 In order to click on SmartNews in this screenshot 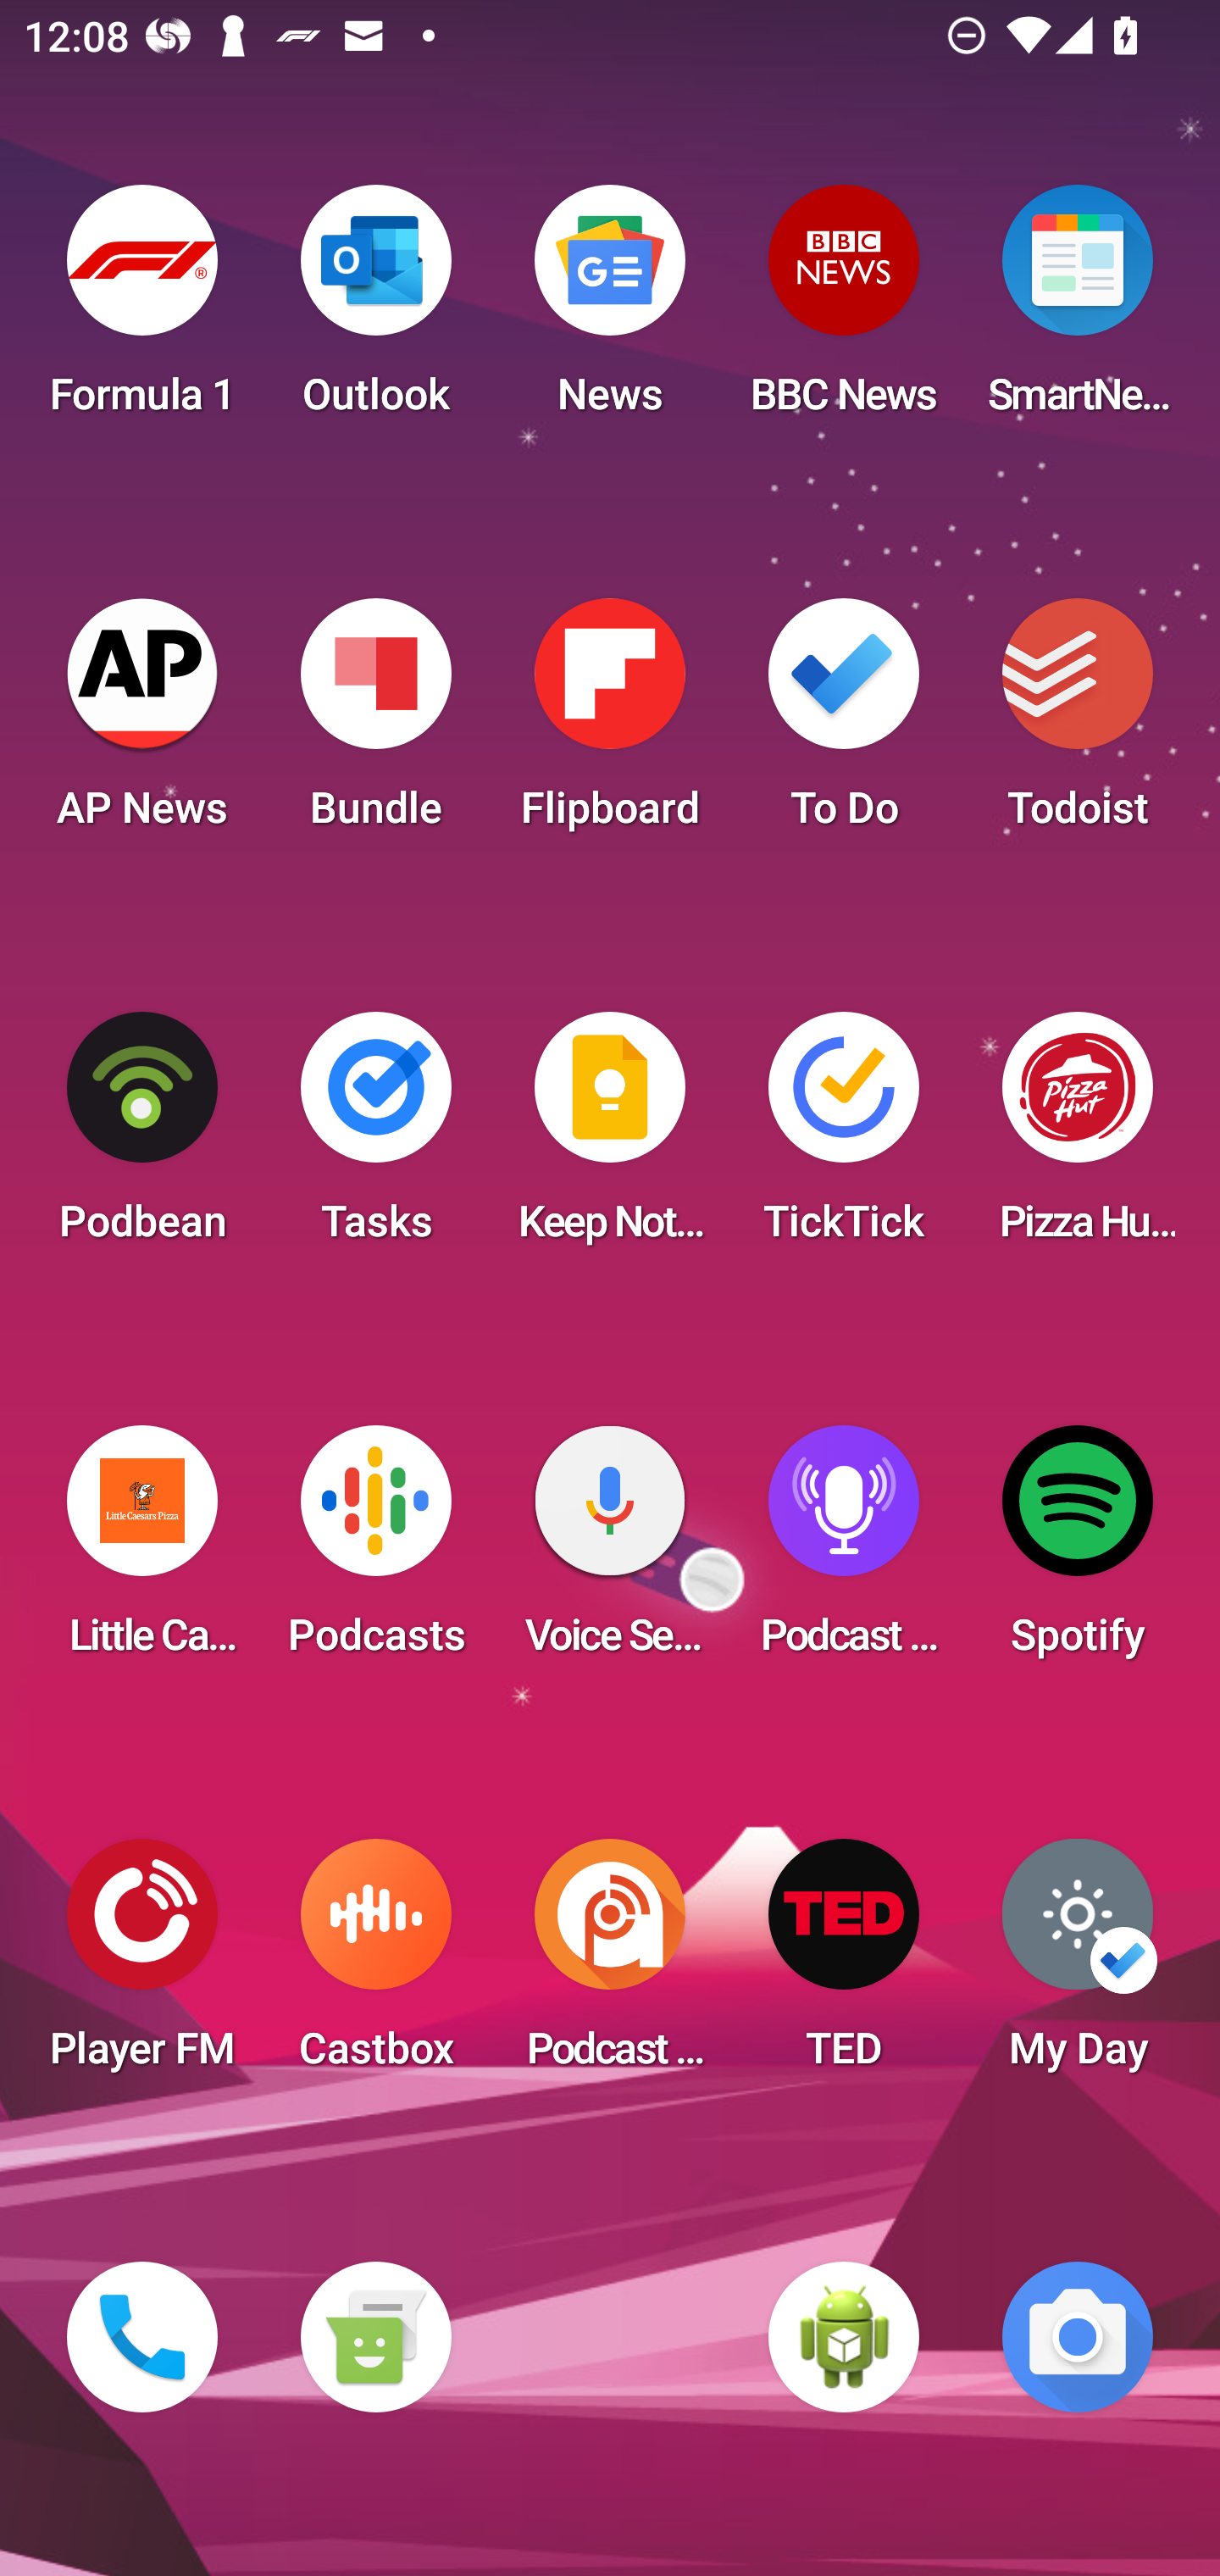, I will do `click(1078, 310)`.